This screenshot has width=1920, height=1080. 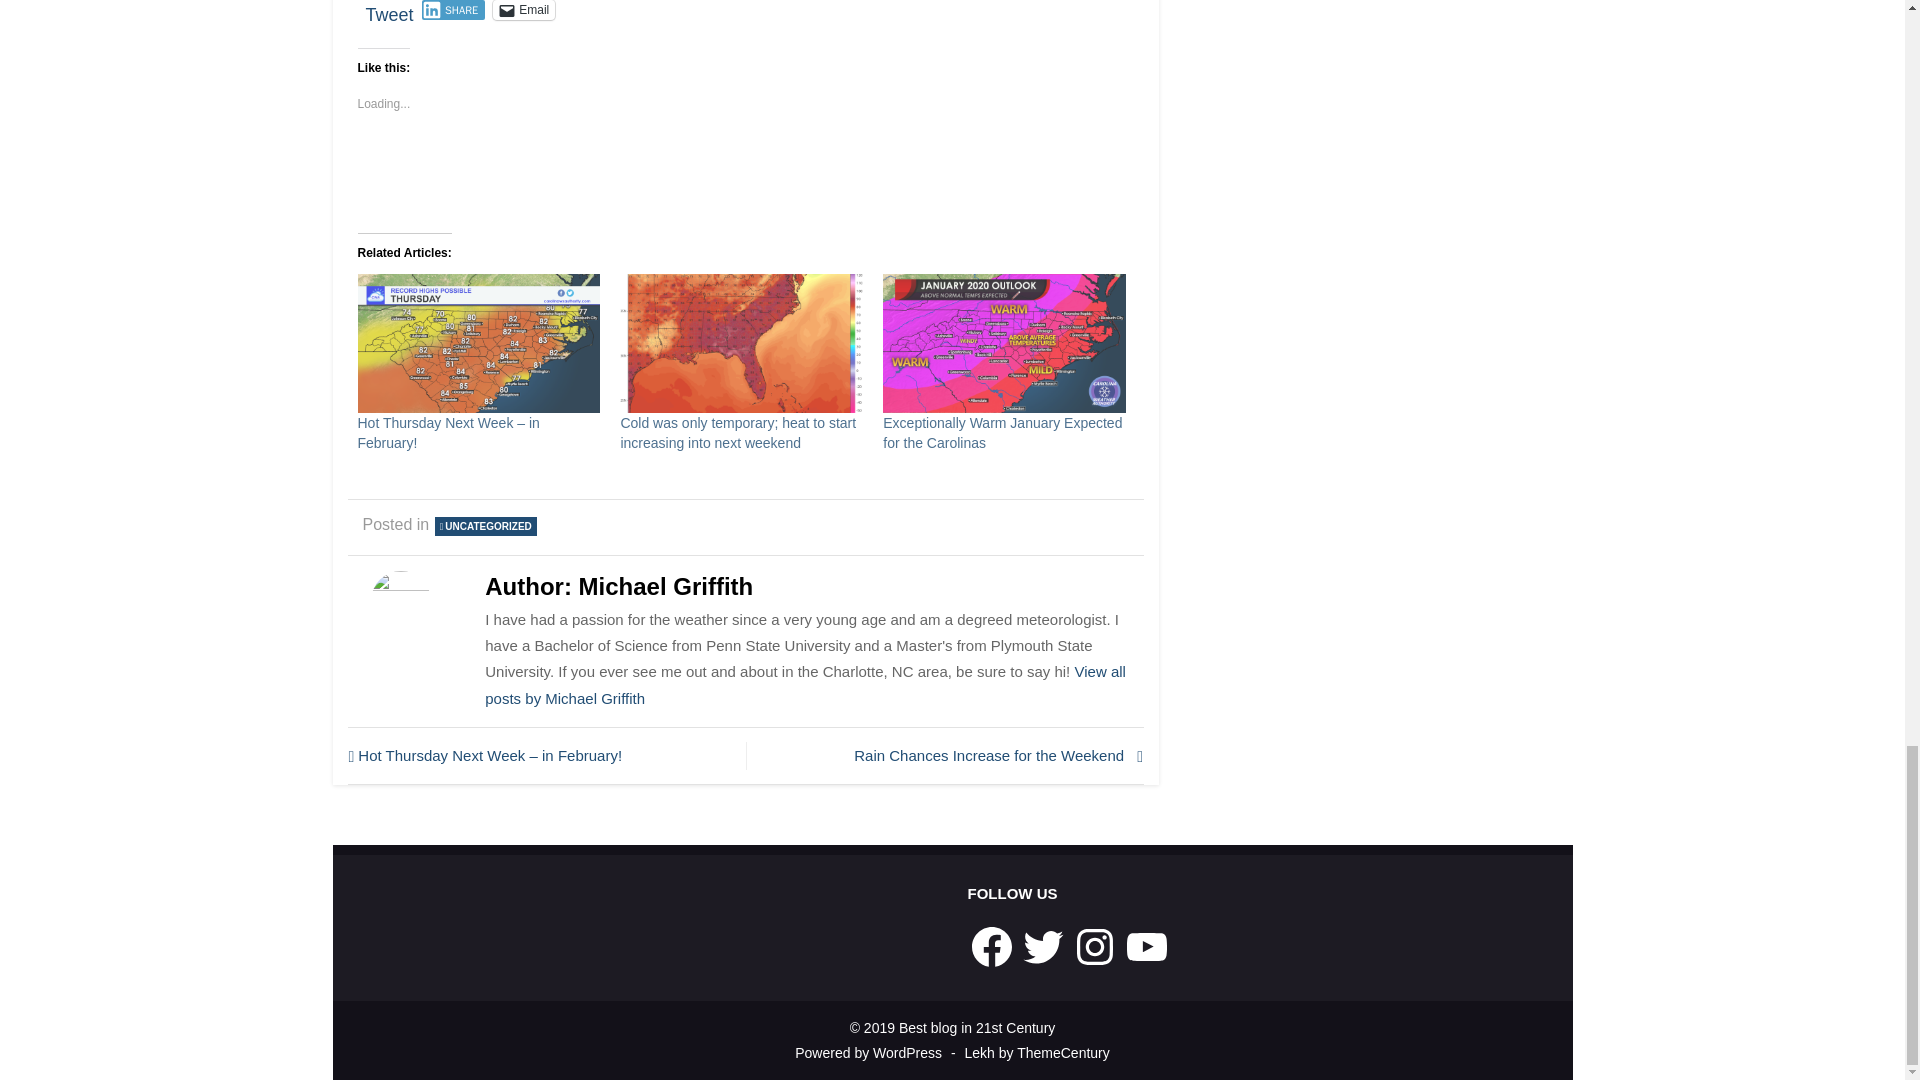 What do you see at coordinates (805, 684) in the screenshot?
I see `View all posts by Michael Griffith` at bounding box center [805, 684].